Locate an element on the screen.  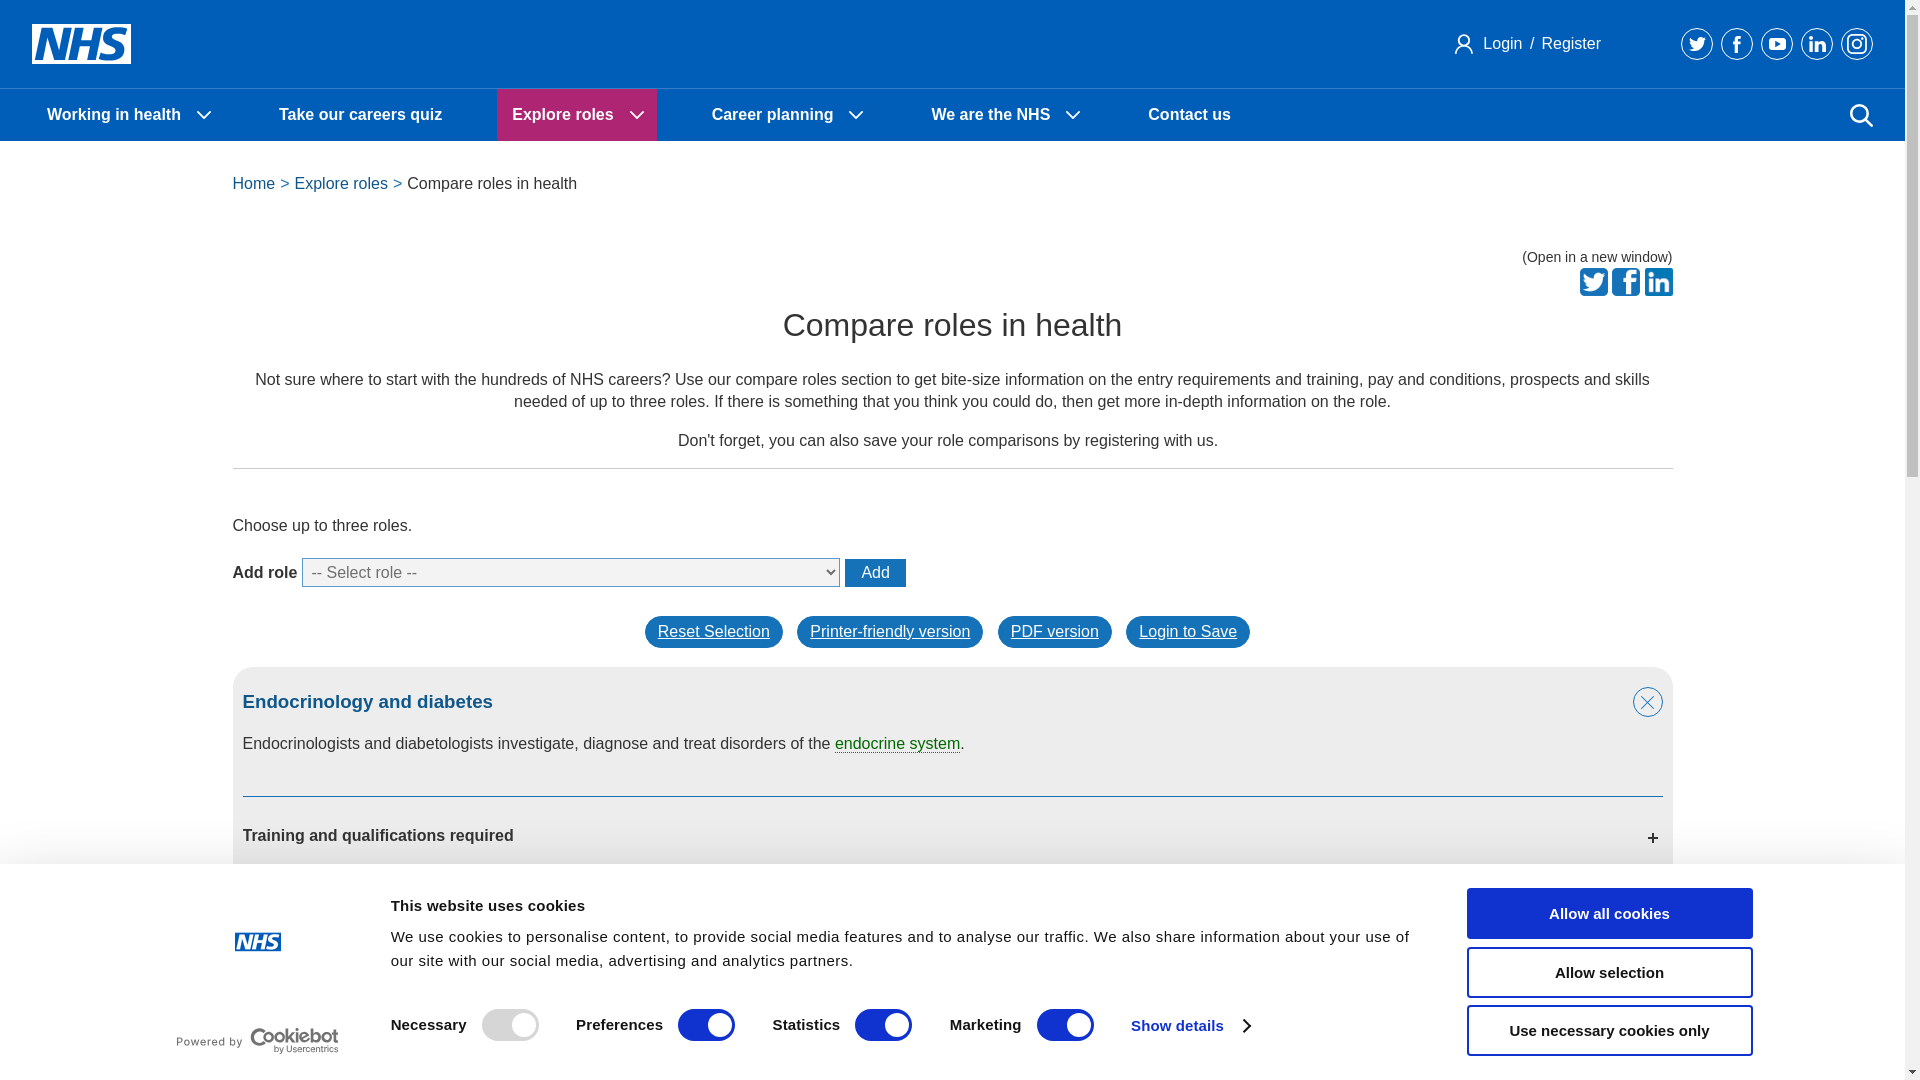
user icon is located at coordinates (1464, 44).